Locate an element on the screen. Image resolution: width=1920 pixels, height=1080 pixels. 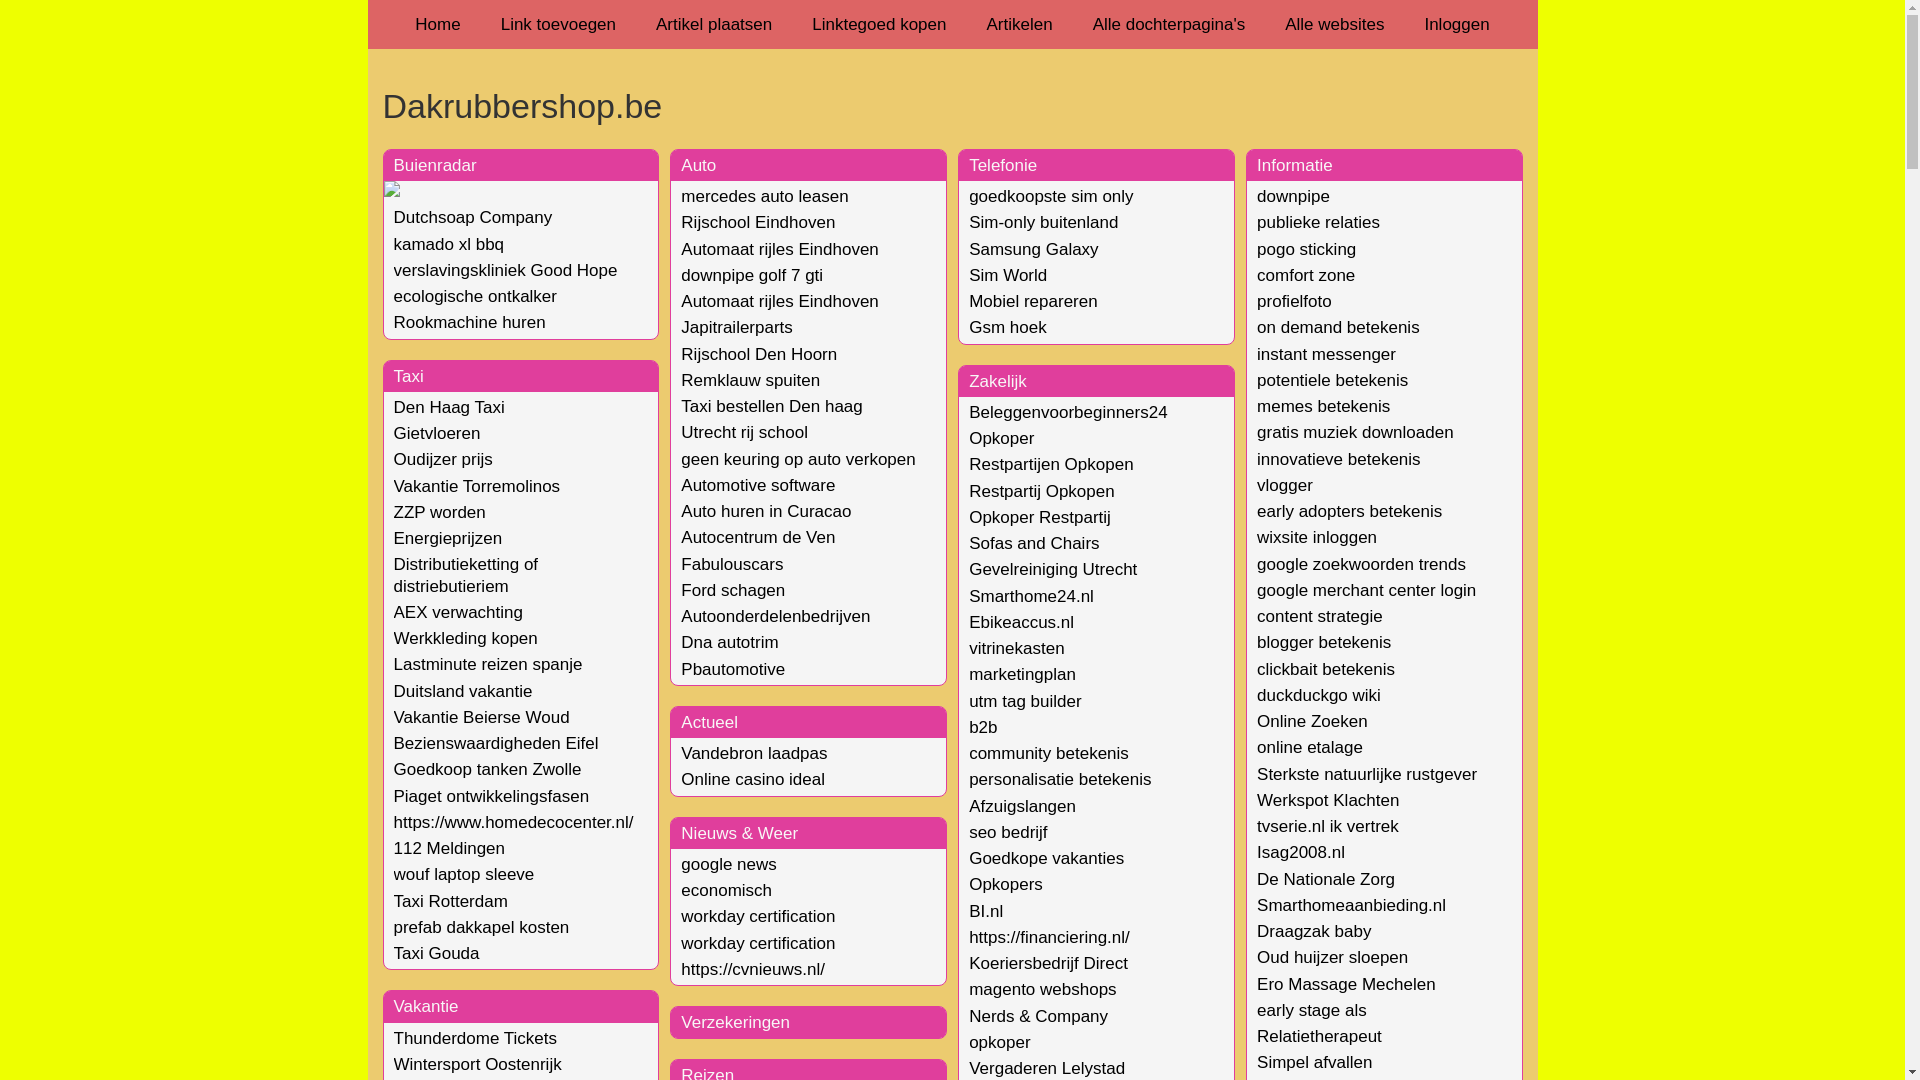
comfort zone is located at coordinates (1306, 276).